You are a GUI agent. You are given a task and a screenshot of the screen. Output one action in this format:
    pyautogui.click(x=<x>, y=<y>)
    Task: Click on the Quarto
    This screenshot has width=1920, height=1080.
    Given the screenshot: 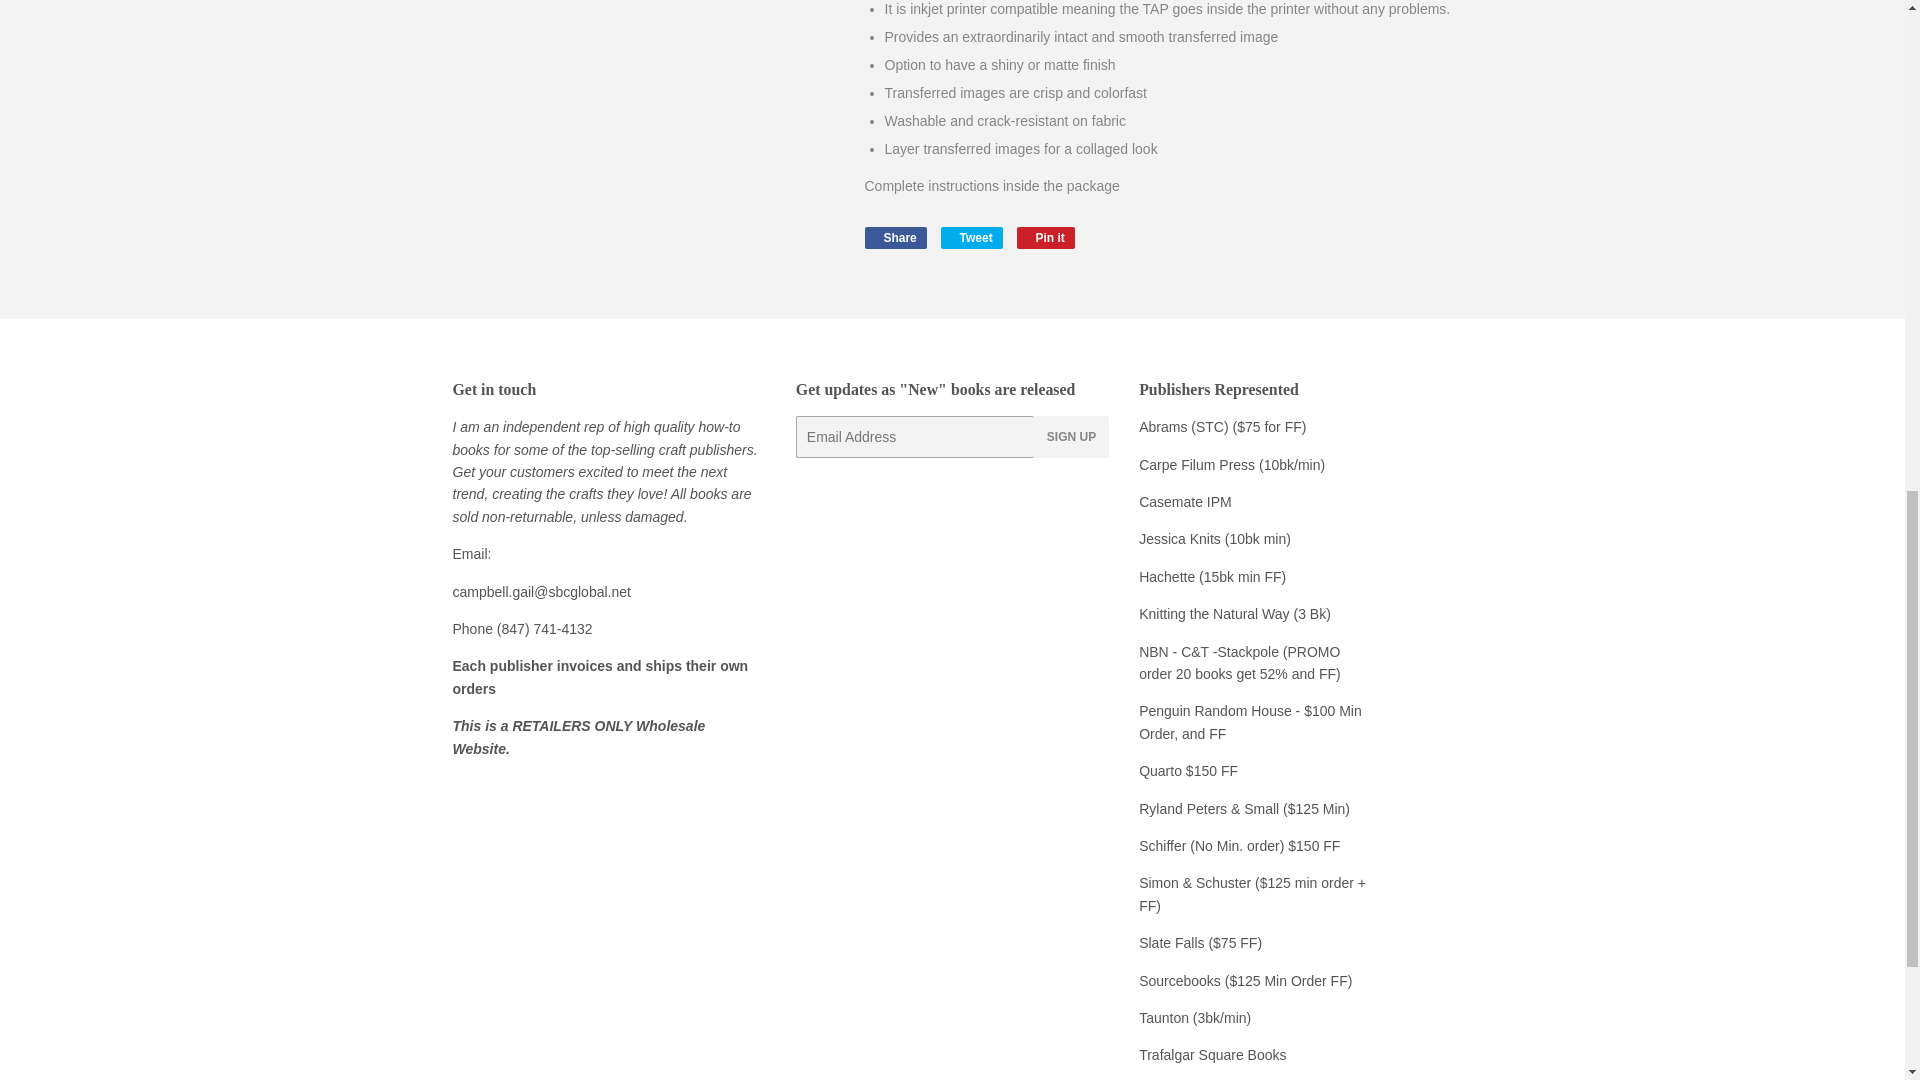 What is the action you would take?
    pyautogui.click(x=1215, y=711)
    